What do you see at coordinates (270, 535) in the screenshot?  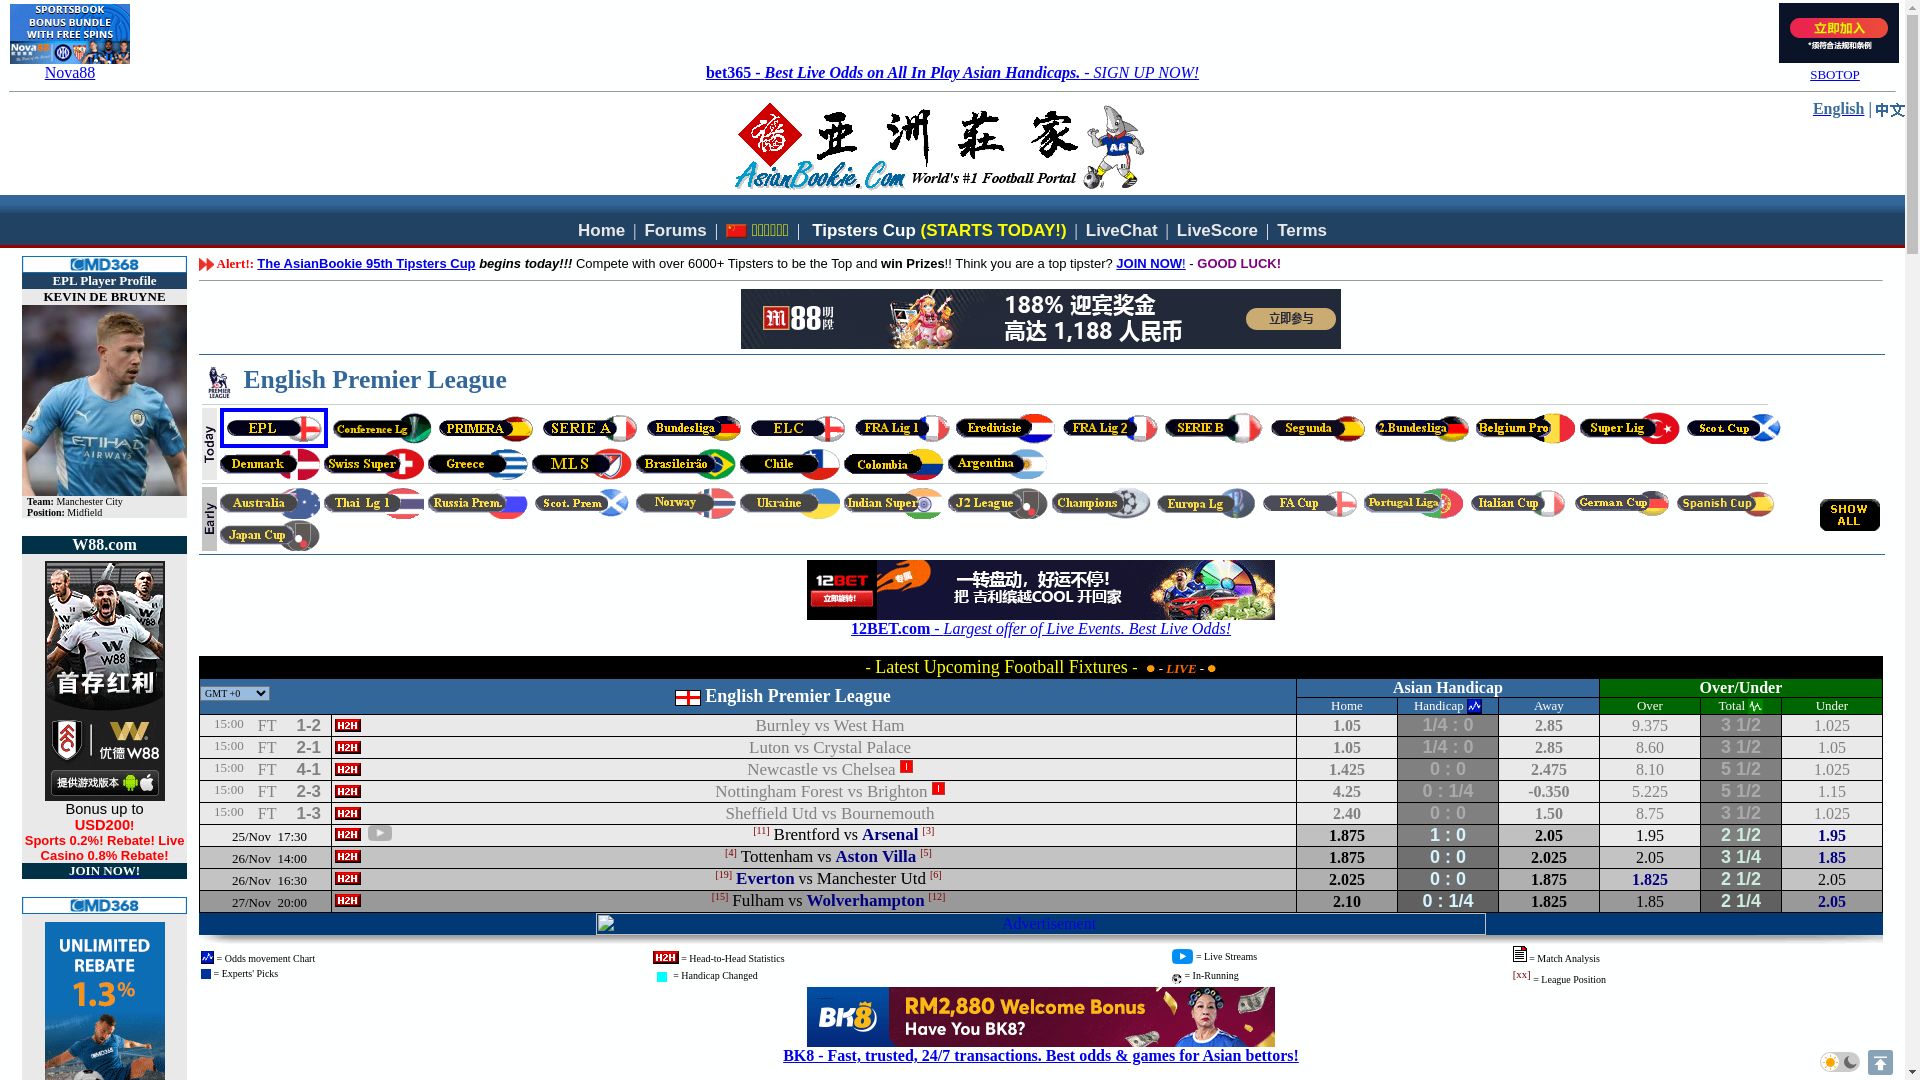 I see `-Japan Cup-` at bounding box center [270, 535].